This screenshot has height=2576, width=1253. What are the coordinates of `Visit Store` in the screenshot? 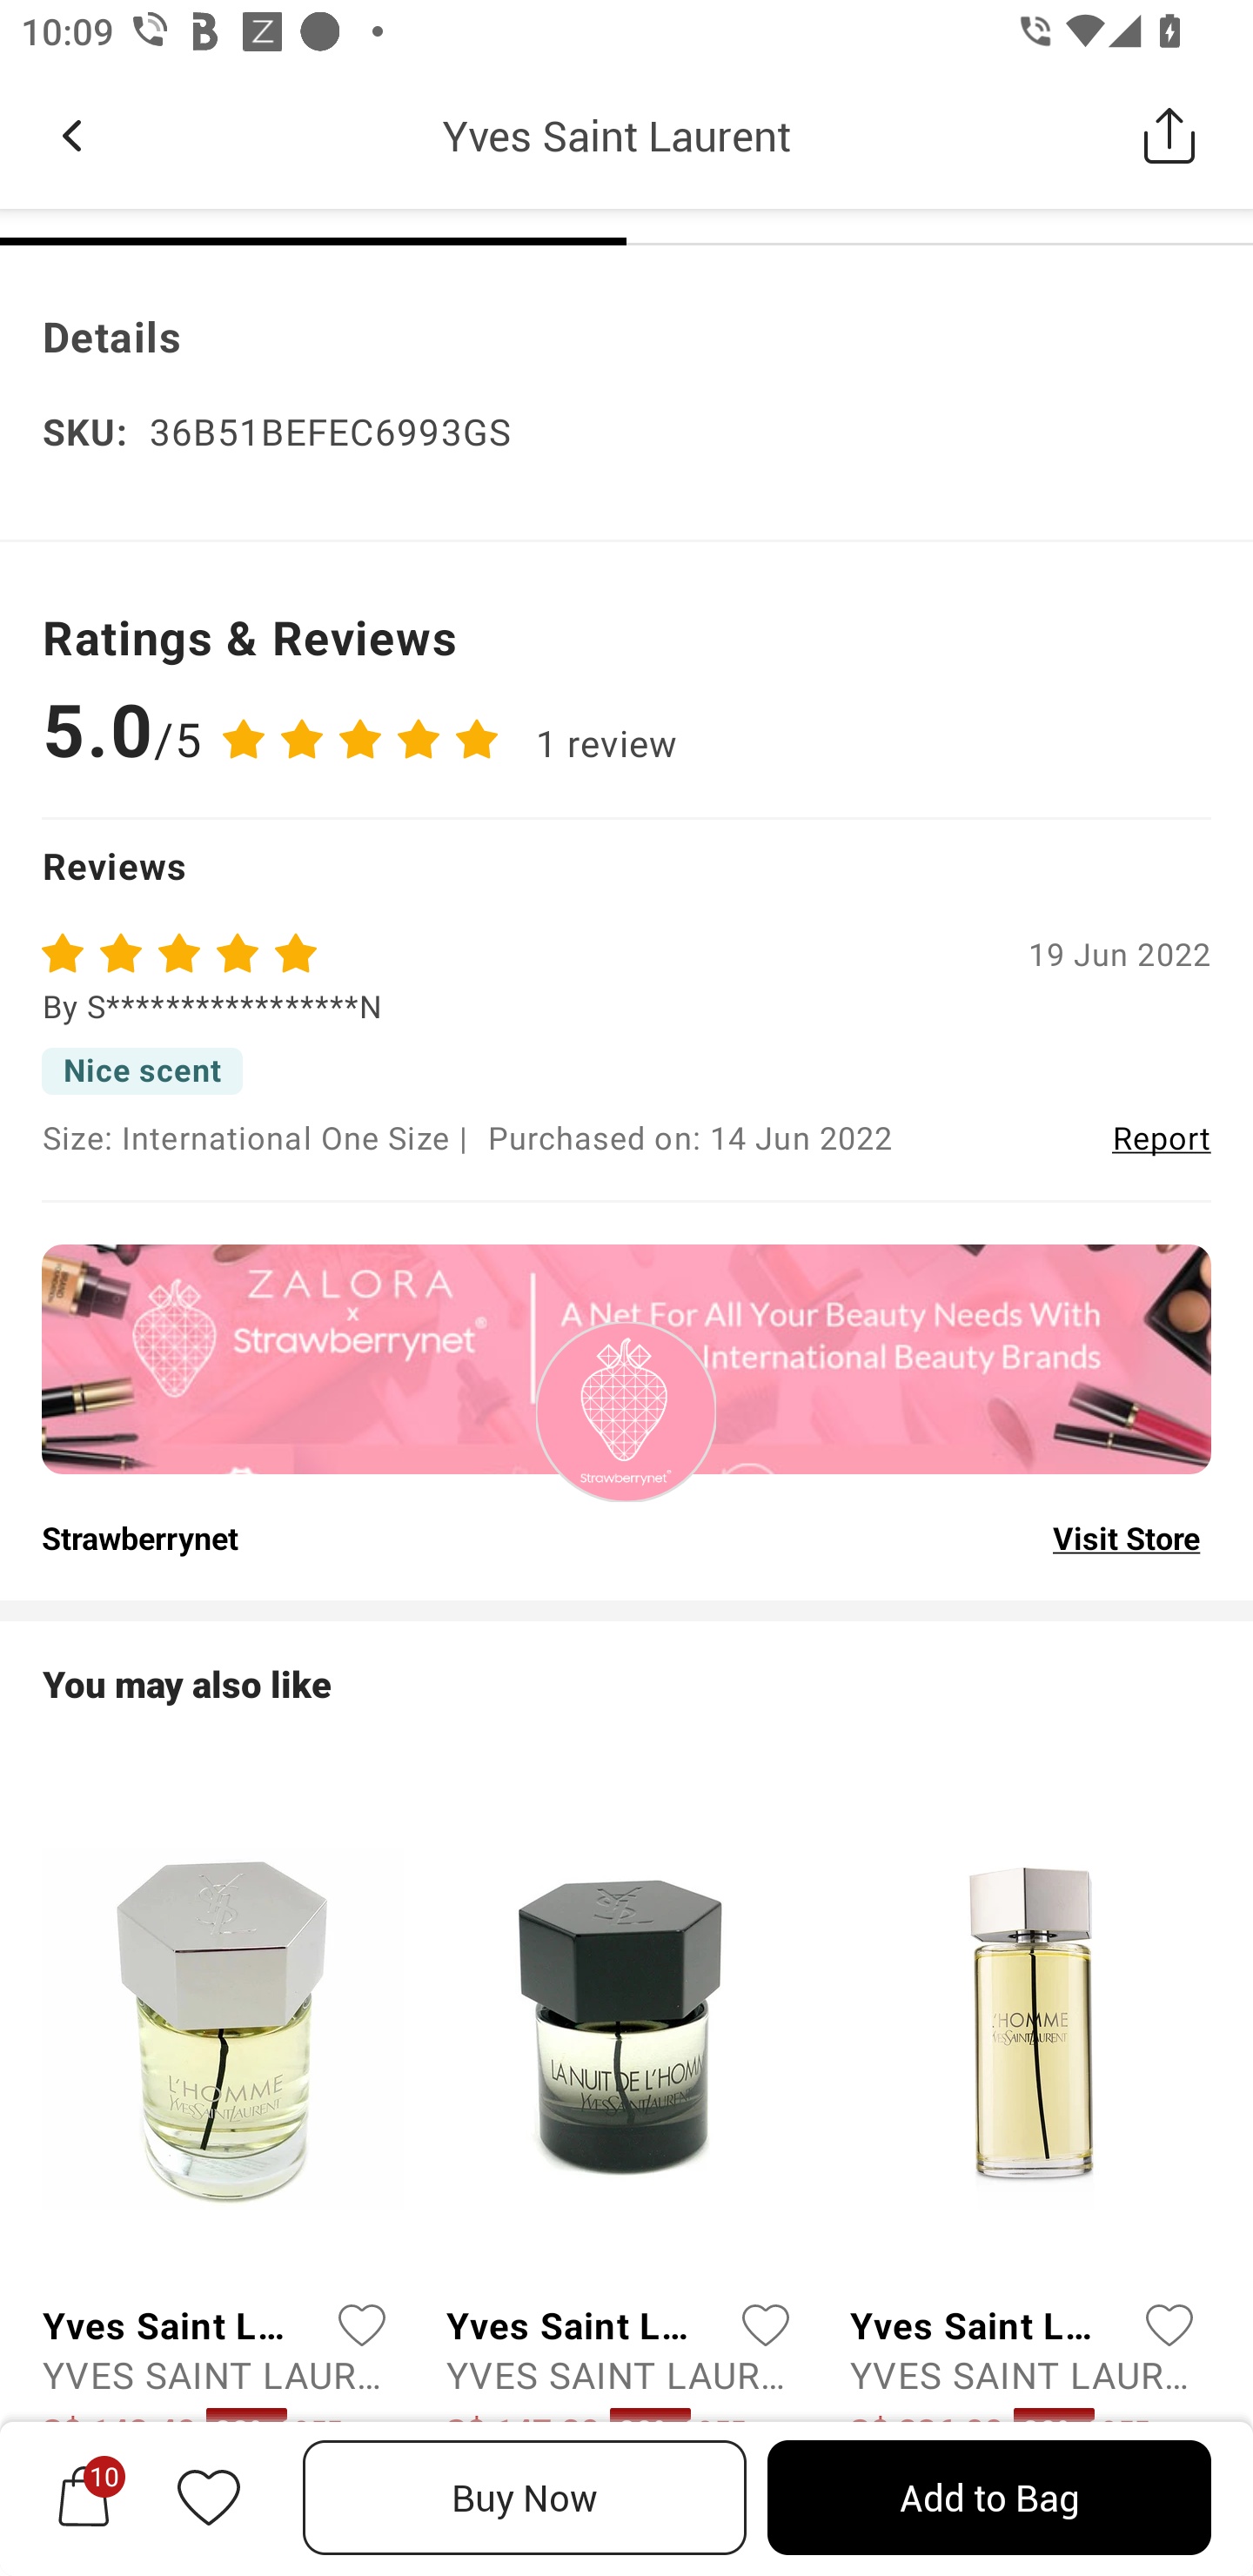 It's located at (1126, 1537).